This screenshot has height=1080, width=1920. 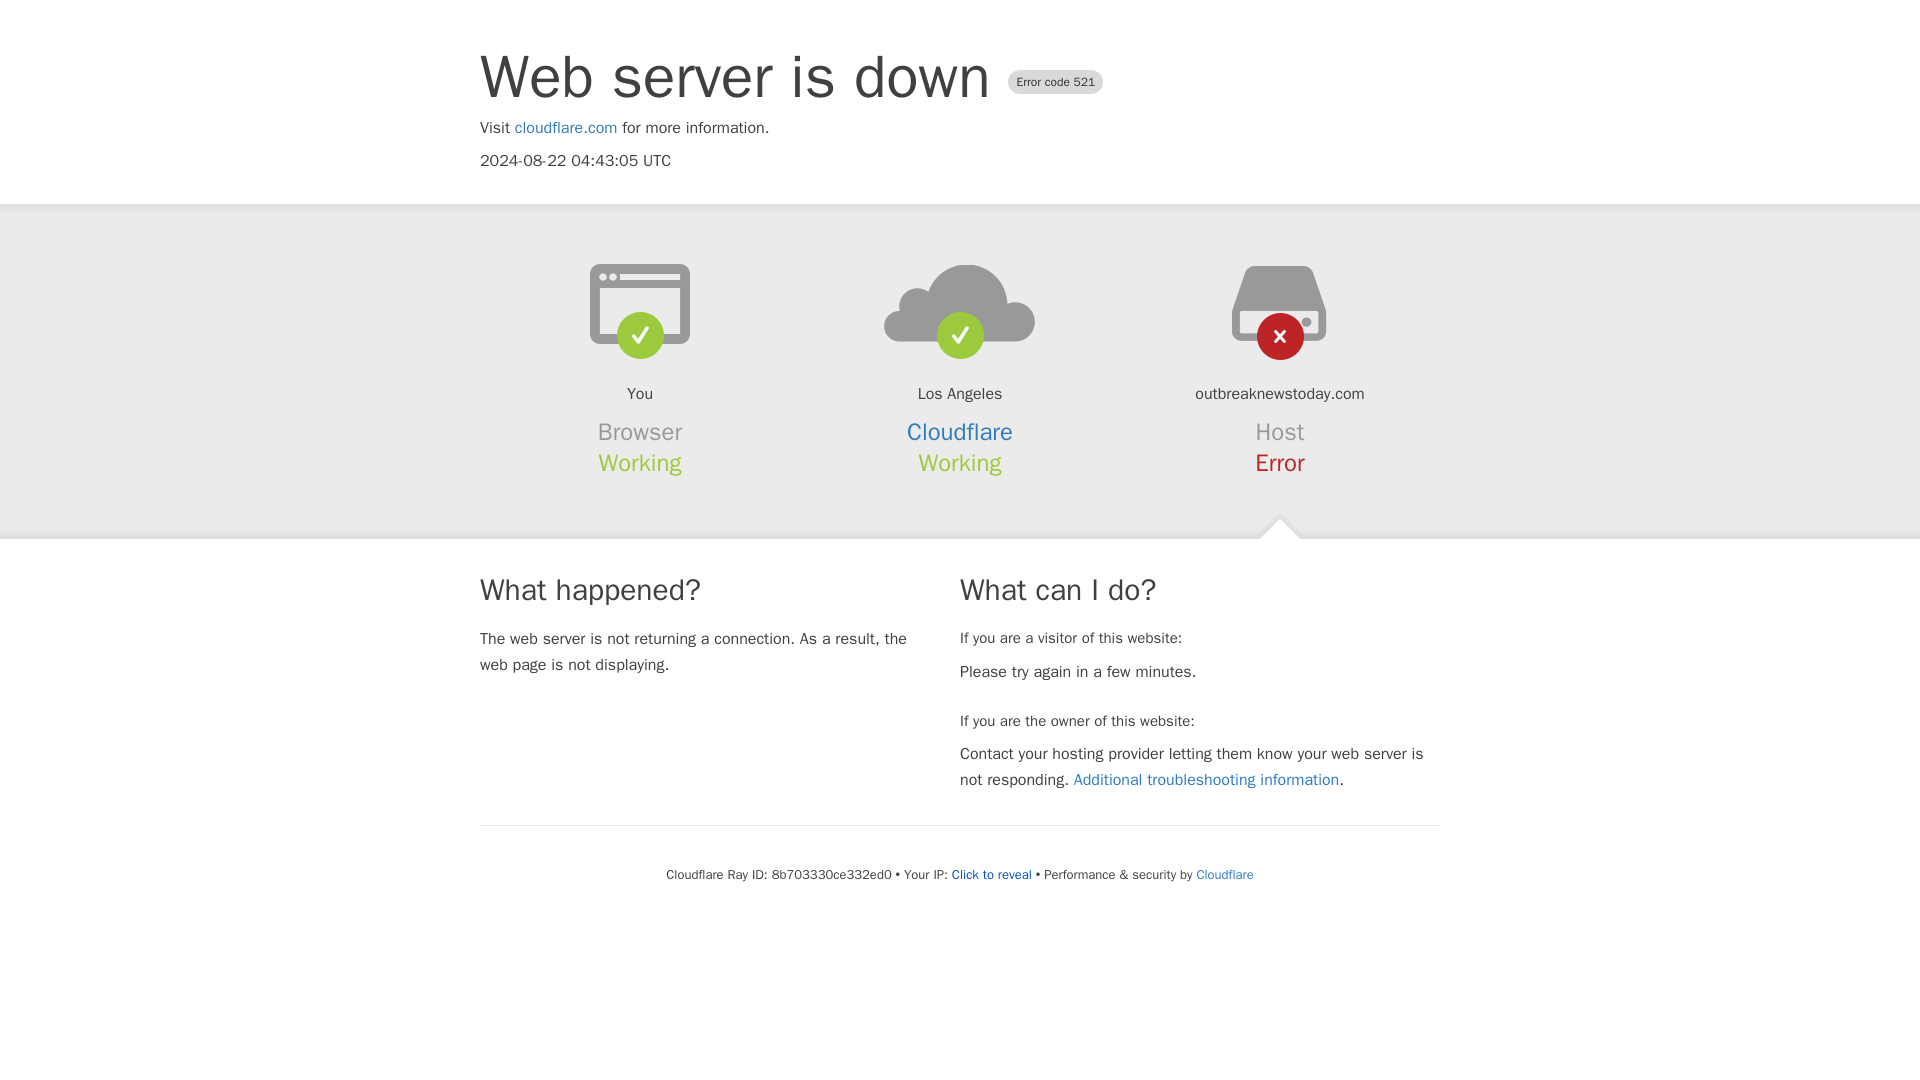 I want to click on cloudflare.com, so click(x=566, y=128).